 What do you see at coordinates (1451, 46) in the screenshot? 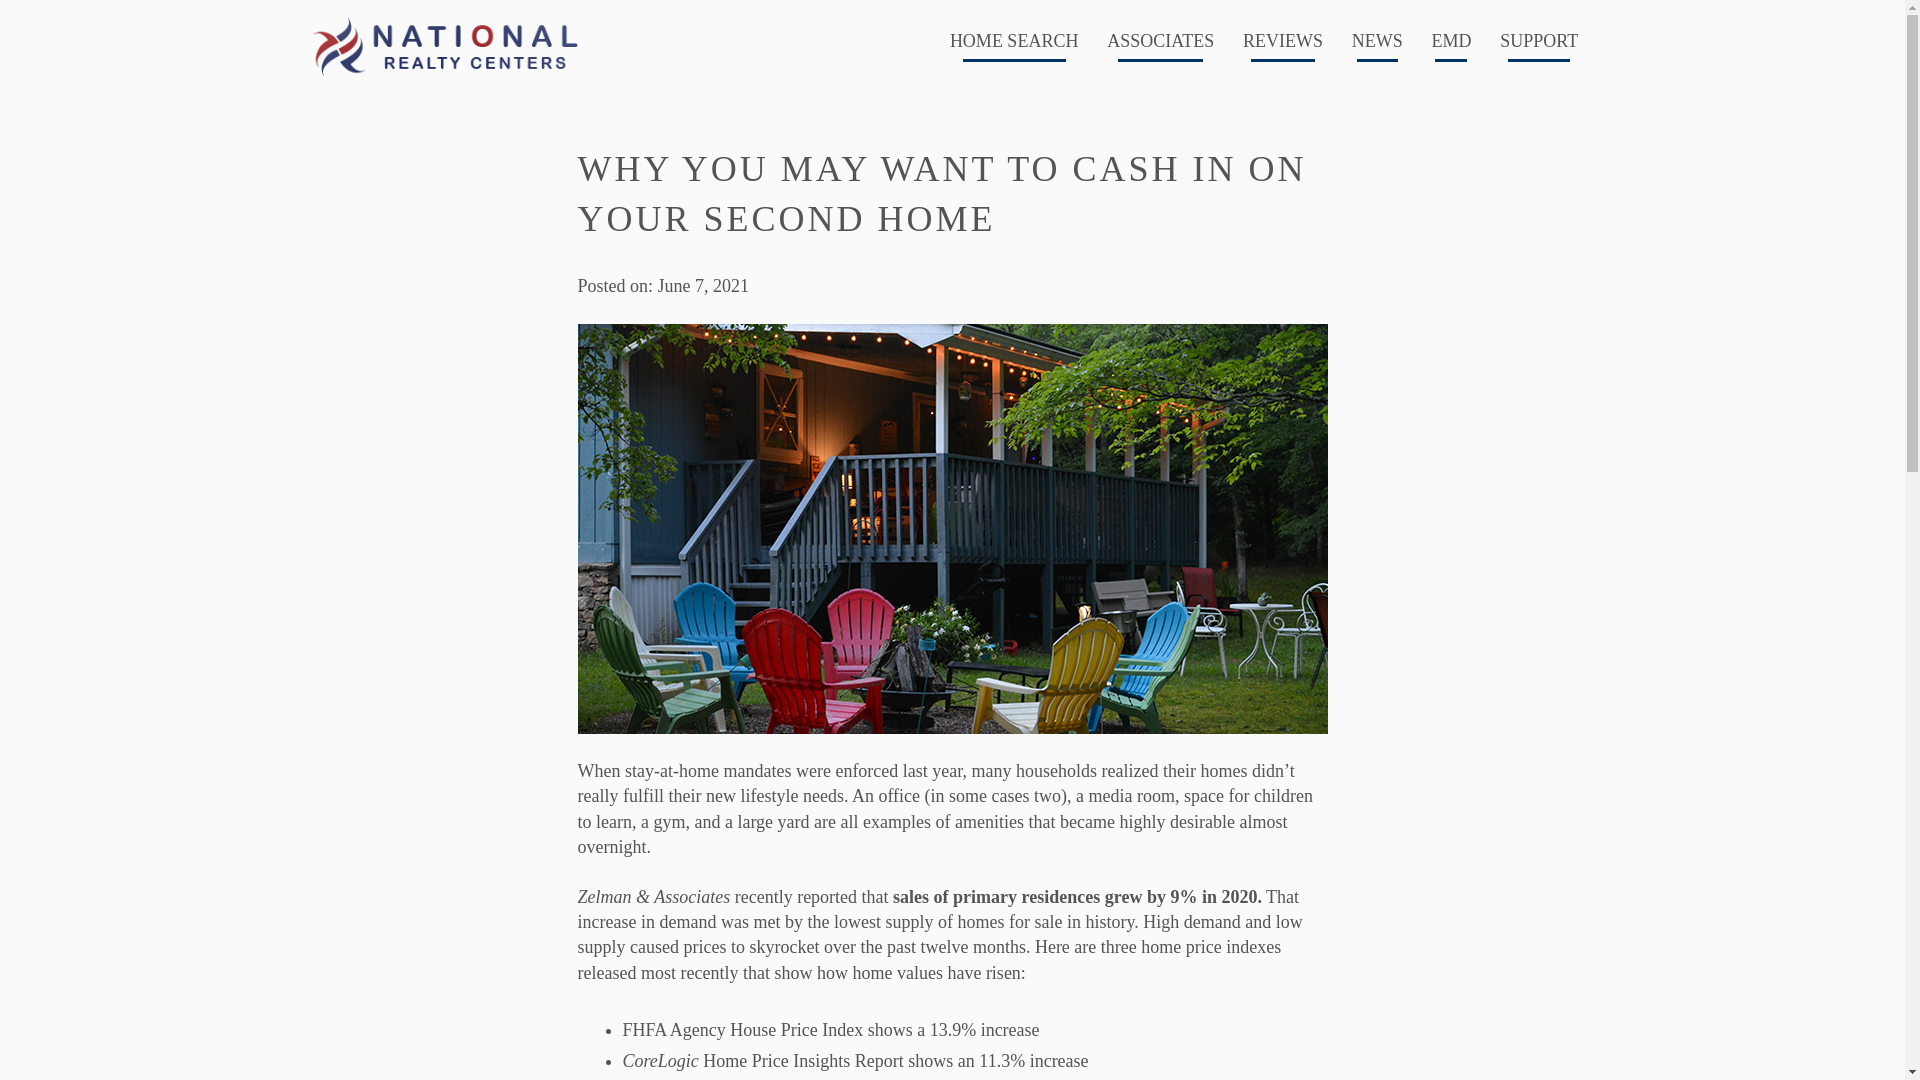
I see `EMD` at bounding box center [1451, 46].